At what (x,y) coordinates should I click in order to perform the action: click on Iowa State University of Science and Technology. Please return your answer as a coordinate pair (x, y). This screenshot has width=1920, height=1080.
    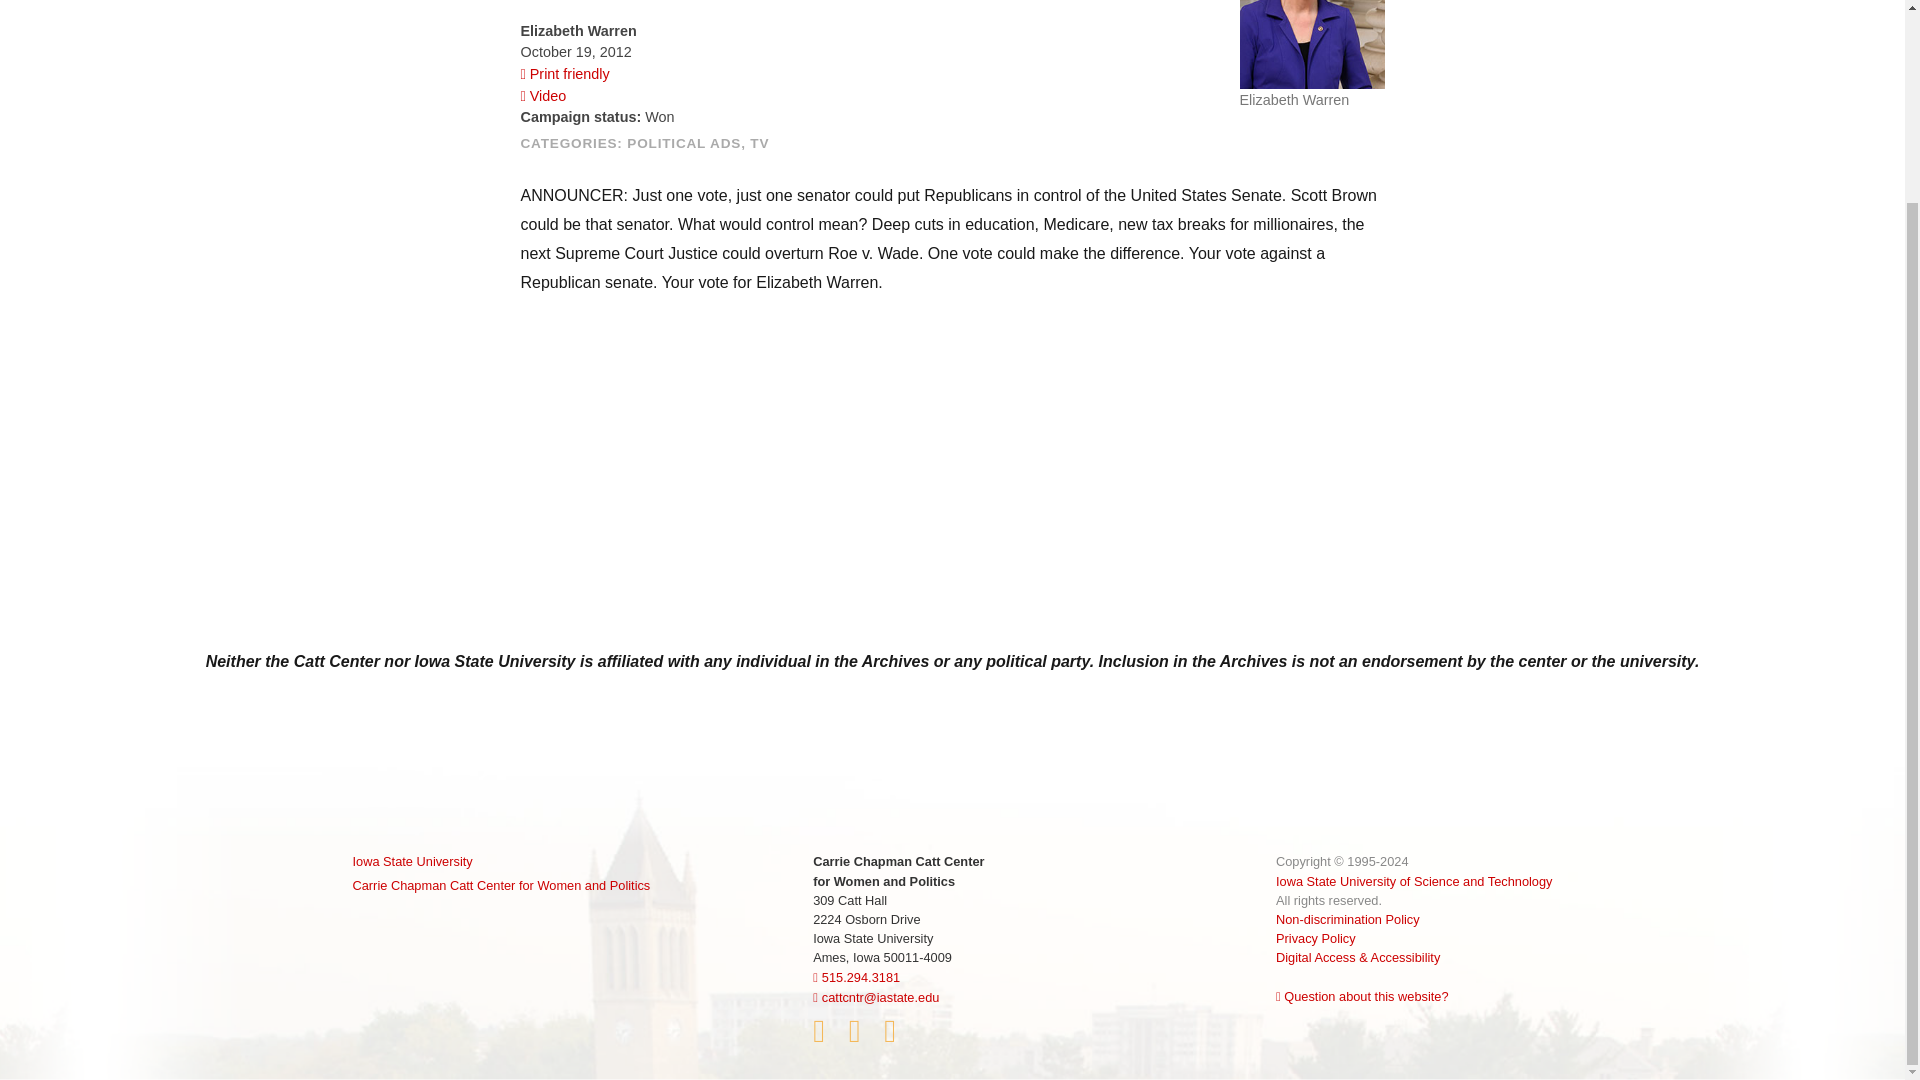
    Looking at the image, I should click on (1414, 880).